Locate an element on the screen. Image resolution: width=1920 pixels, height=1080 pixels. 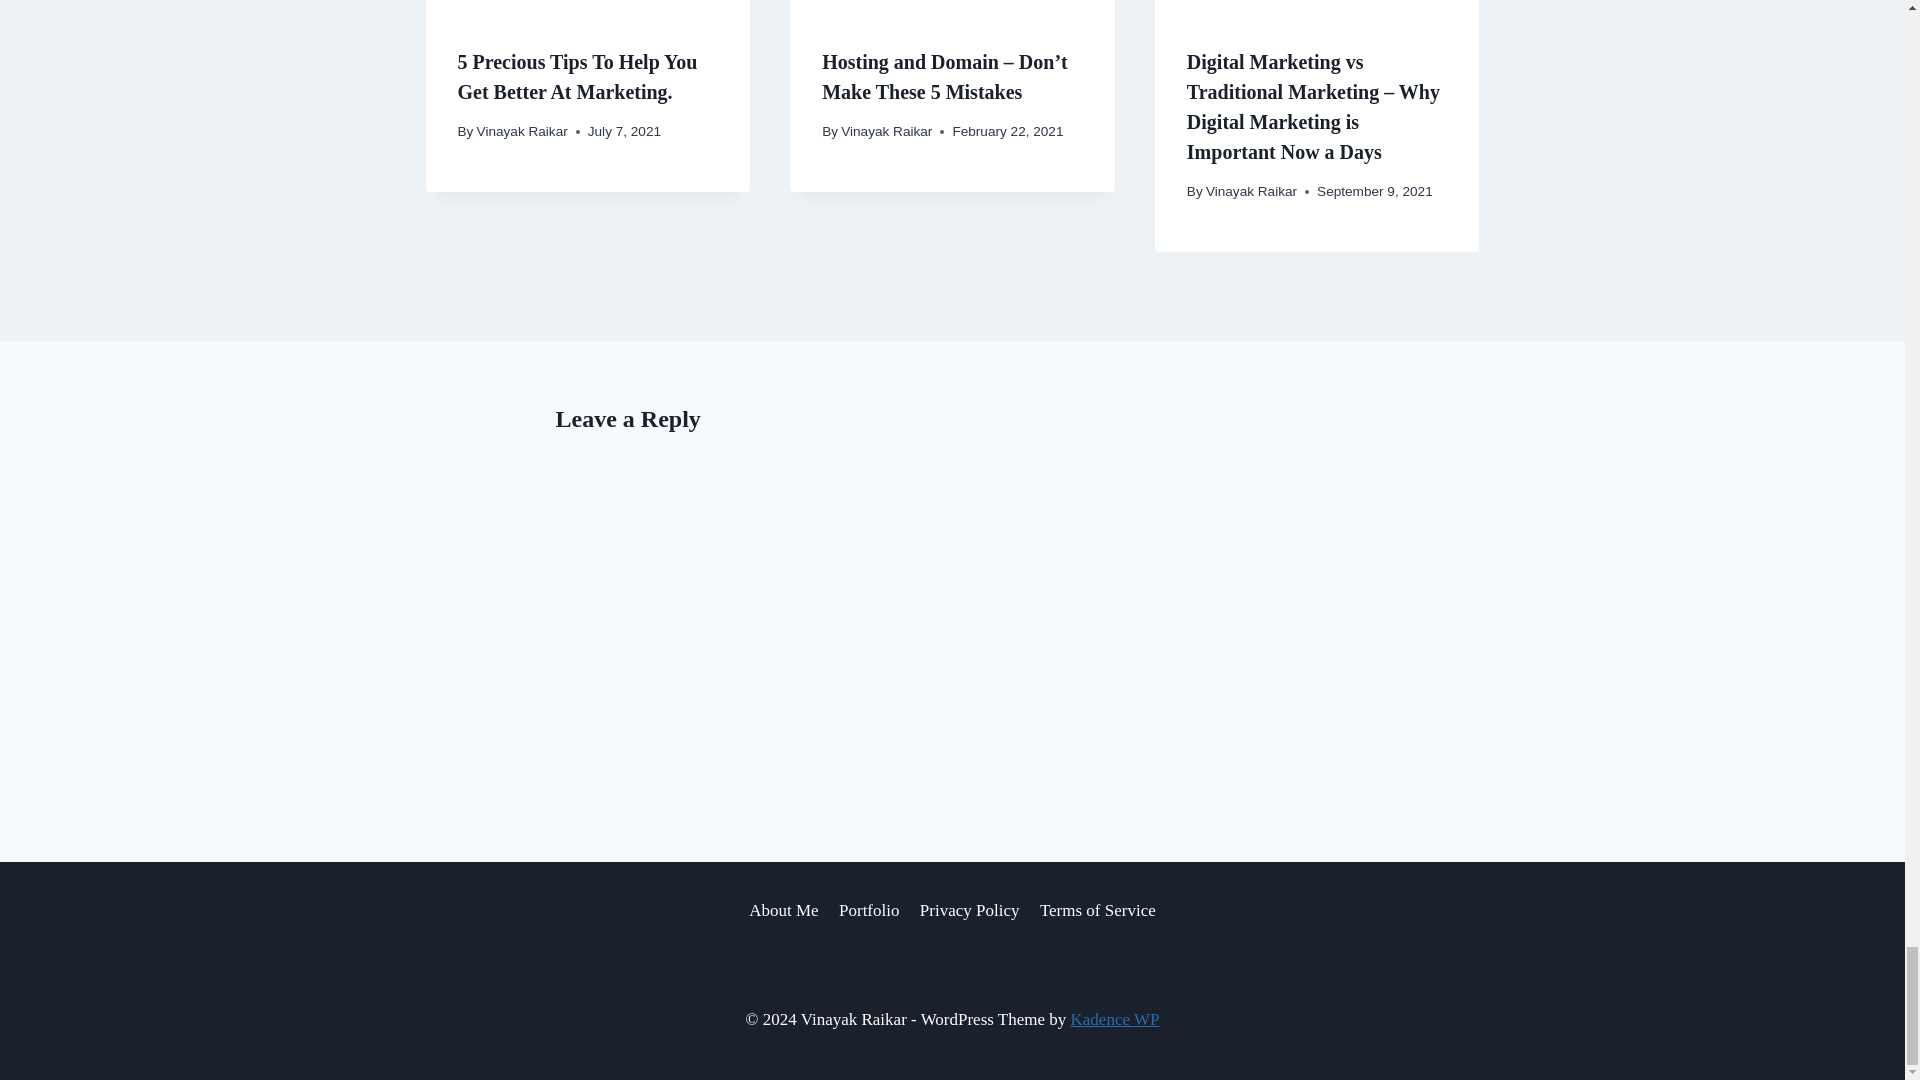
Vinayak Raikar is located at coordinates (1251, 190).